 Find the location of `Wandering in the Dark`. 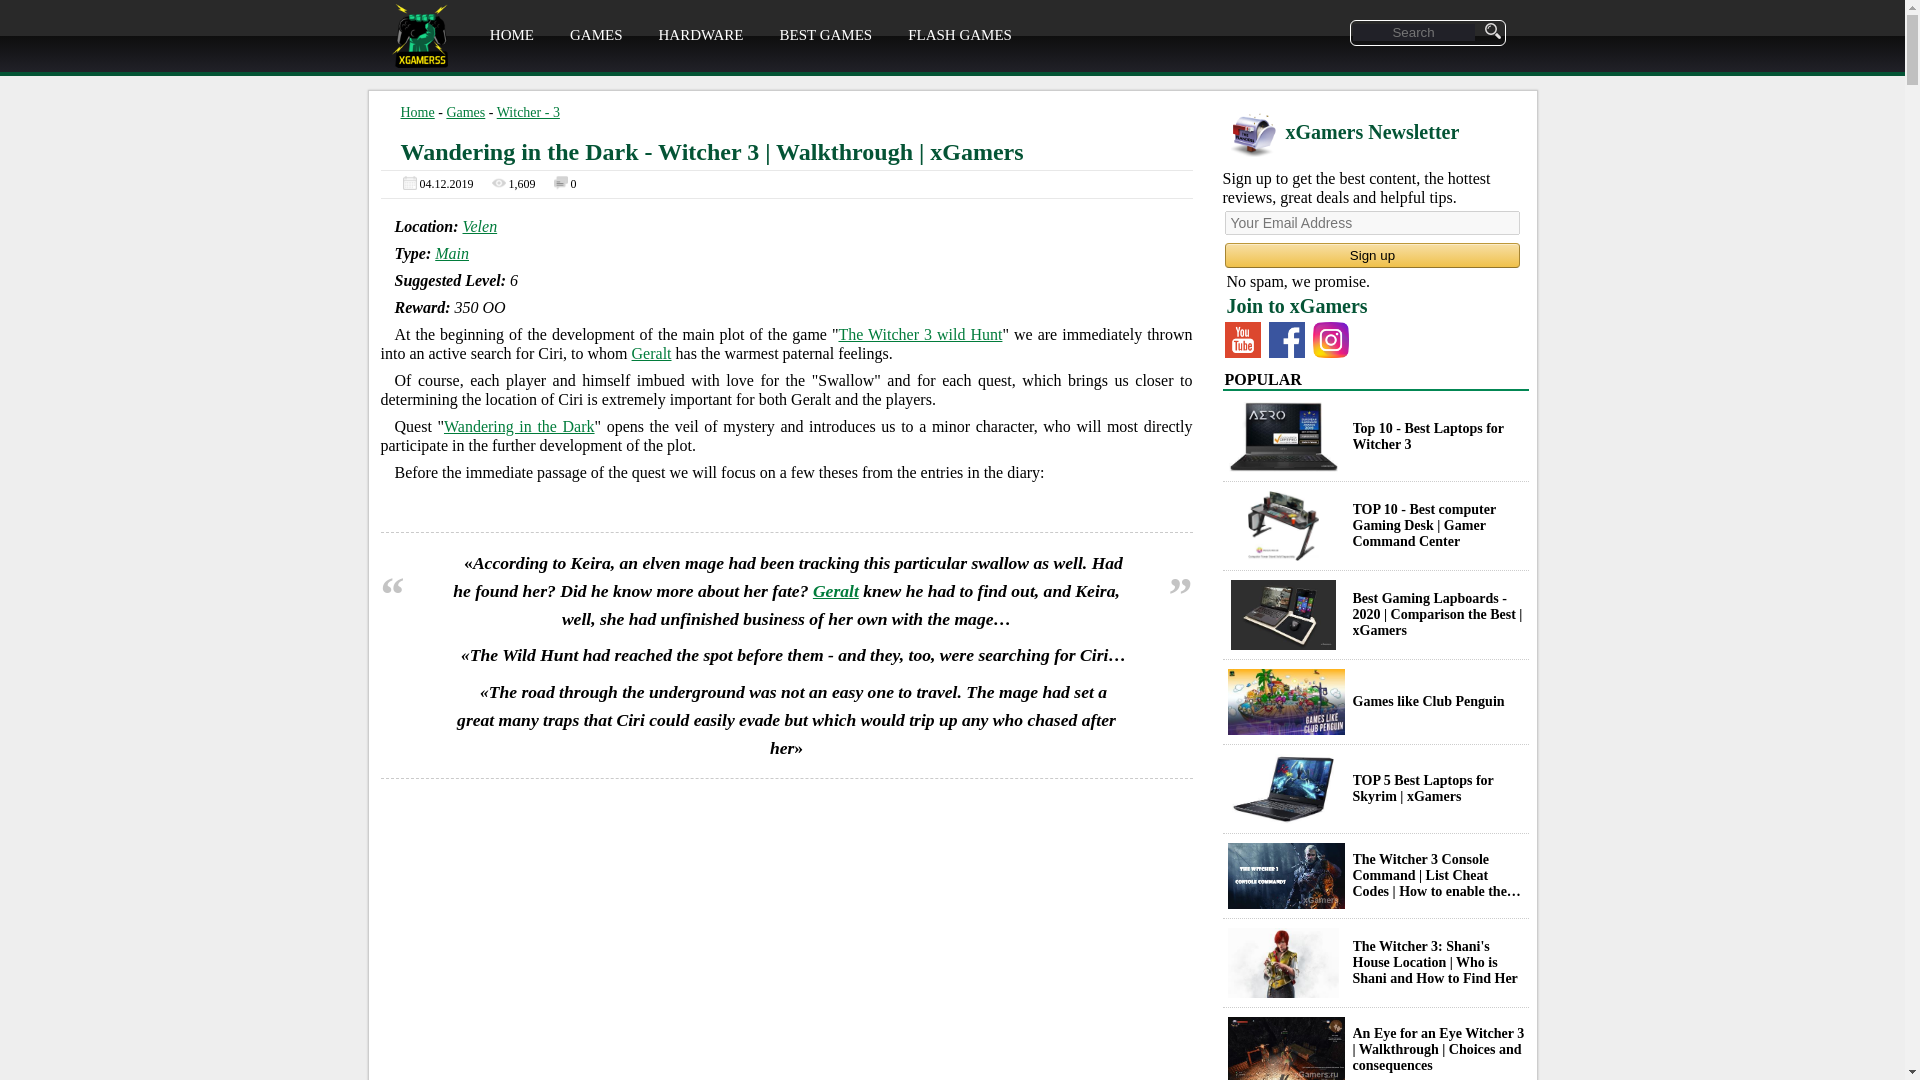

Wandering in the Dark is located at coordinates (519, 426).